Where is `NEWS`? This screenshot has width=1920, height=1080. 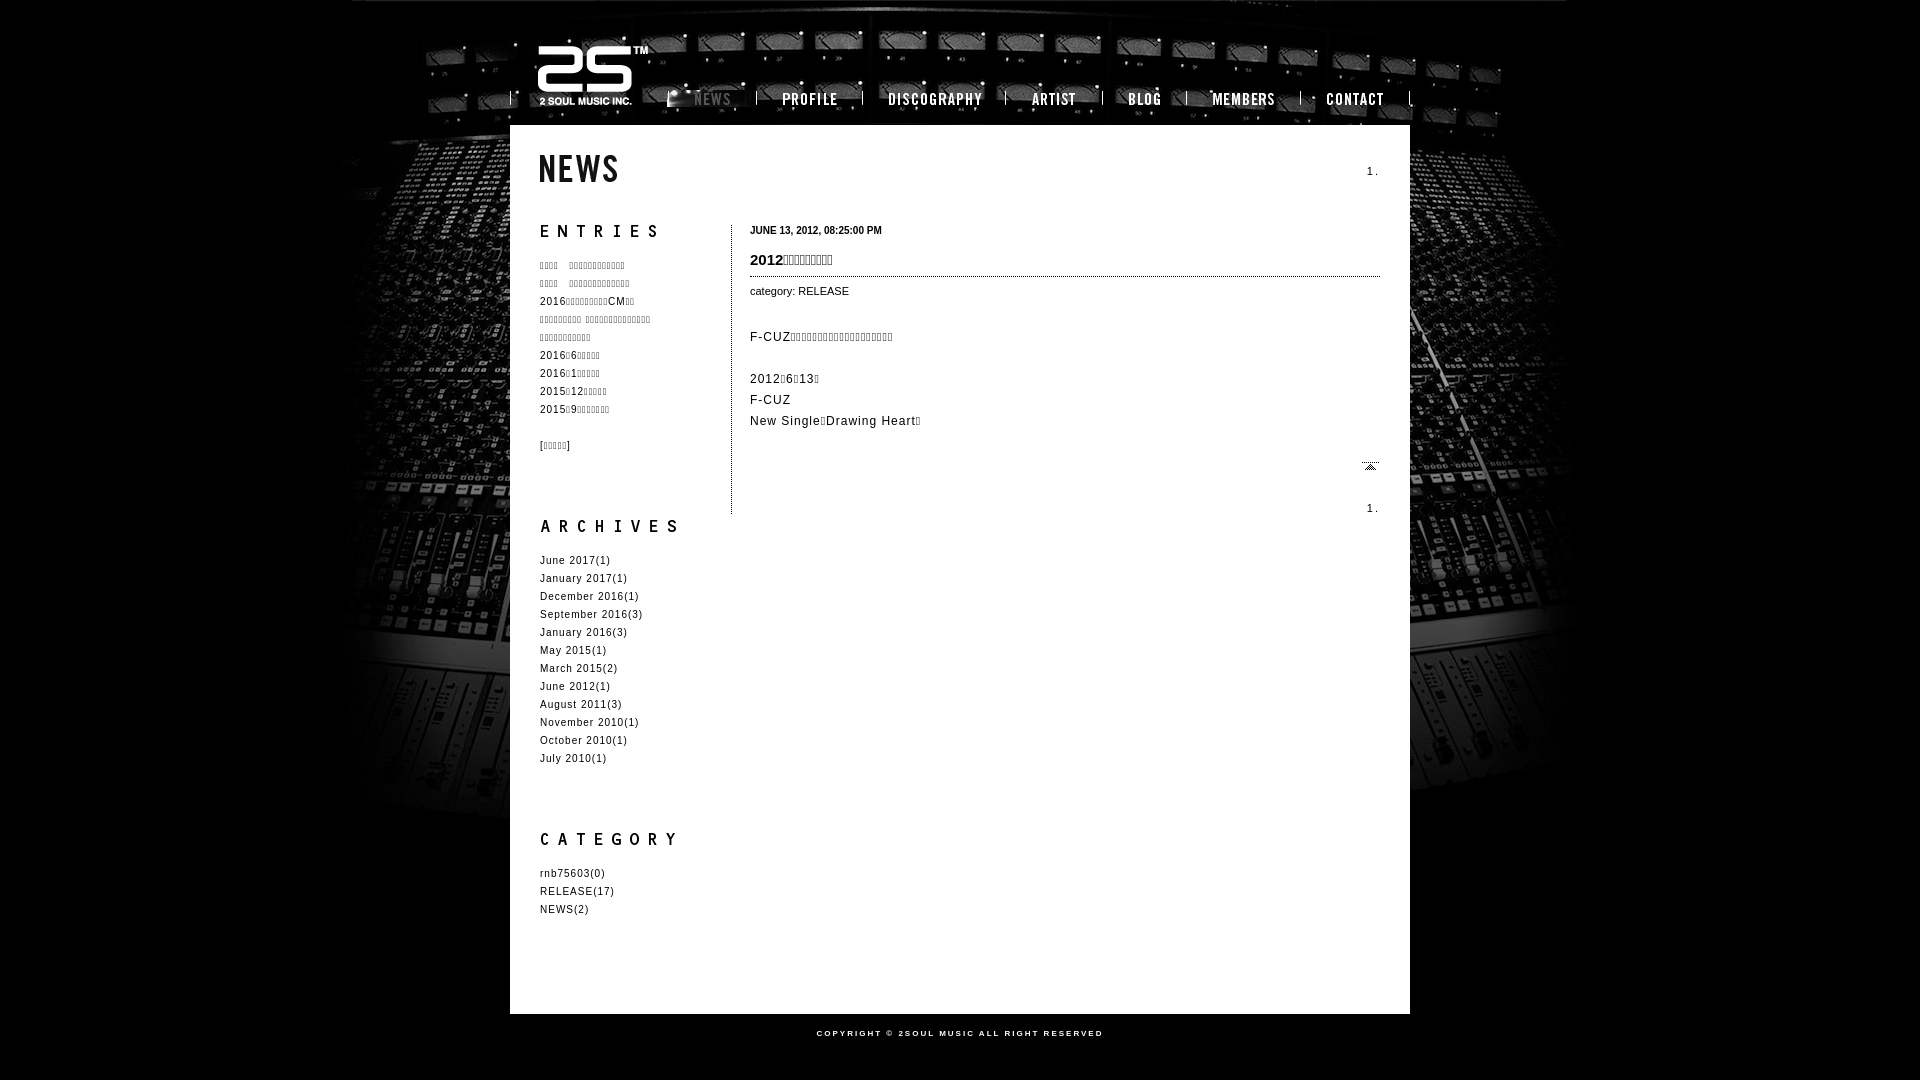
NEWS is located at coordinates (711, 102).